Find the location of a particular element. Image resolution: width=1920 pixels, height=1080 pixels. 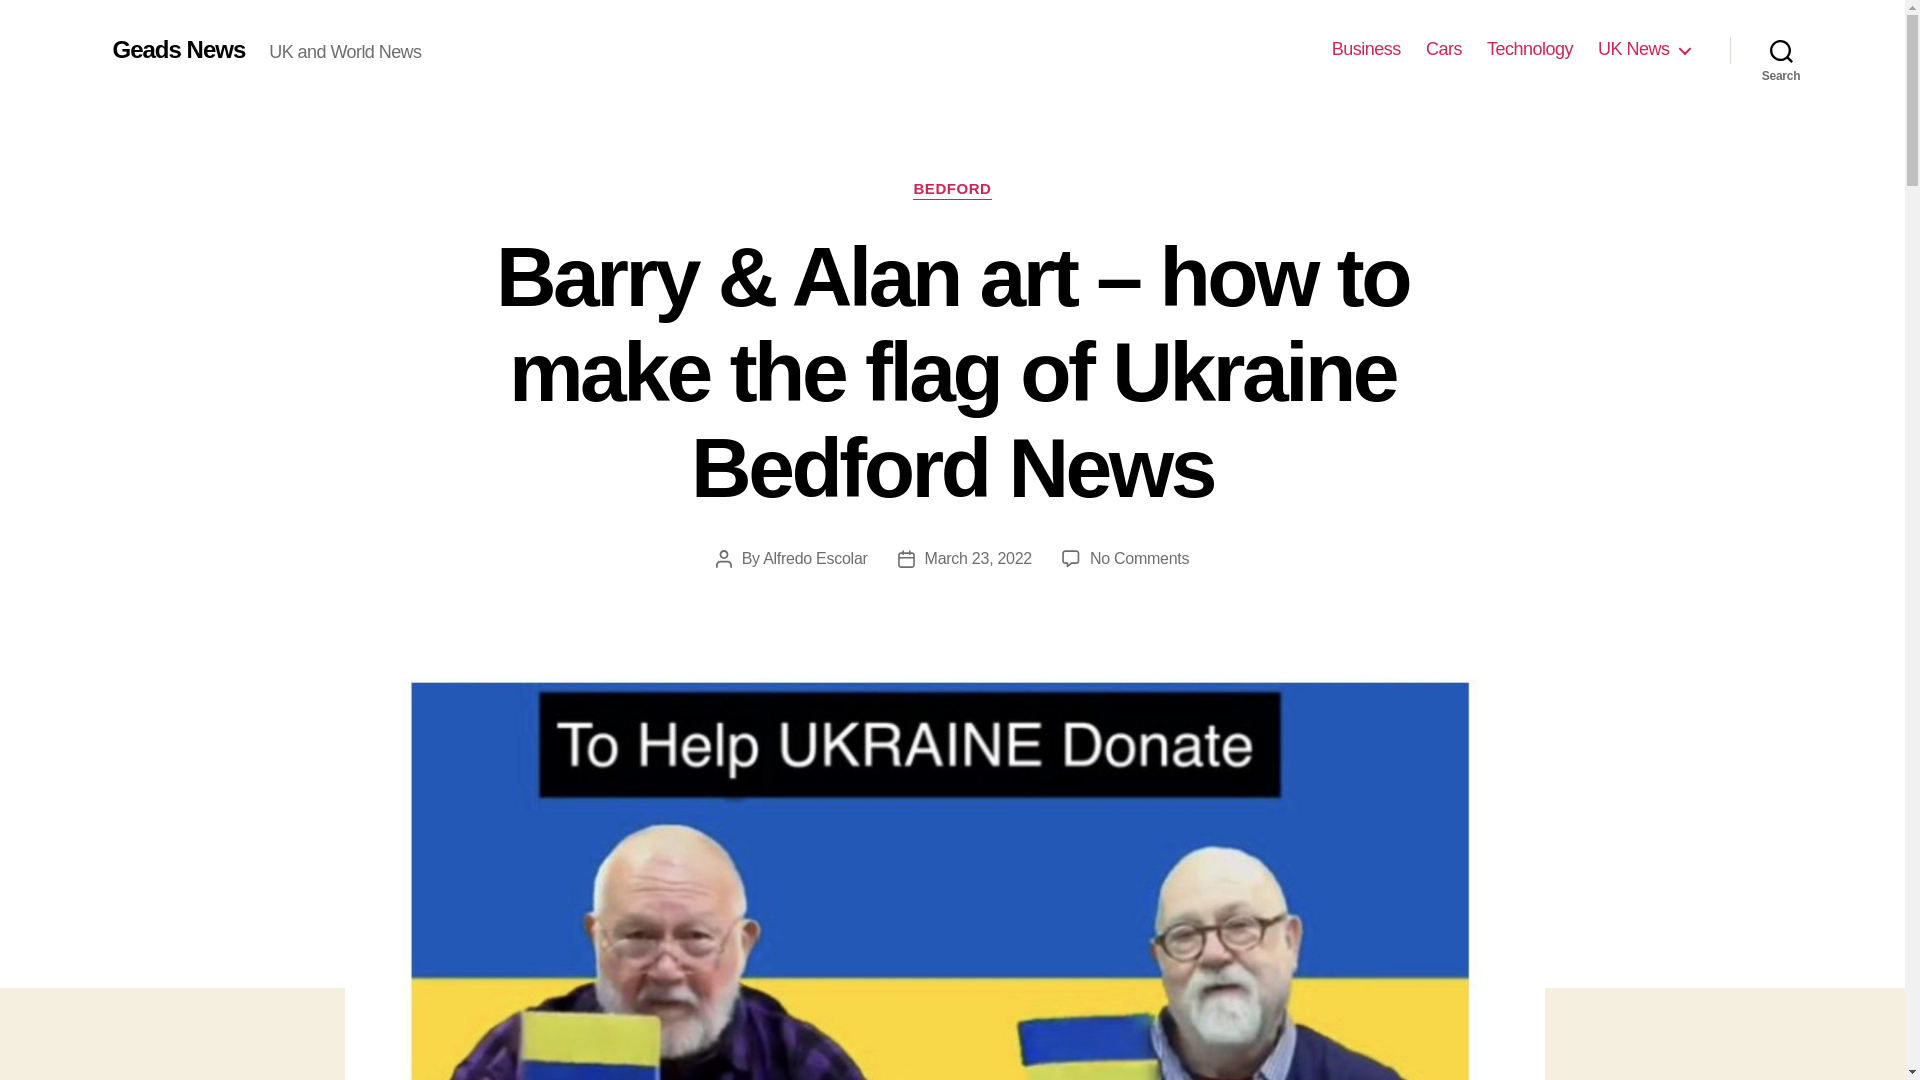

Search is located at coordinates (1781, 50).